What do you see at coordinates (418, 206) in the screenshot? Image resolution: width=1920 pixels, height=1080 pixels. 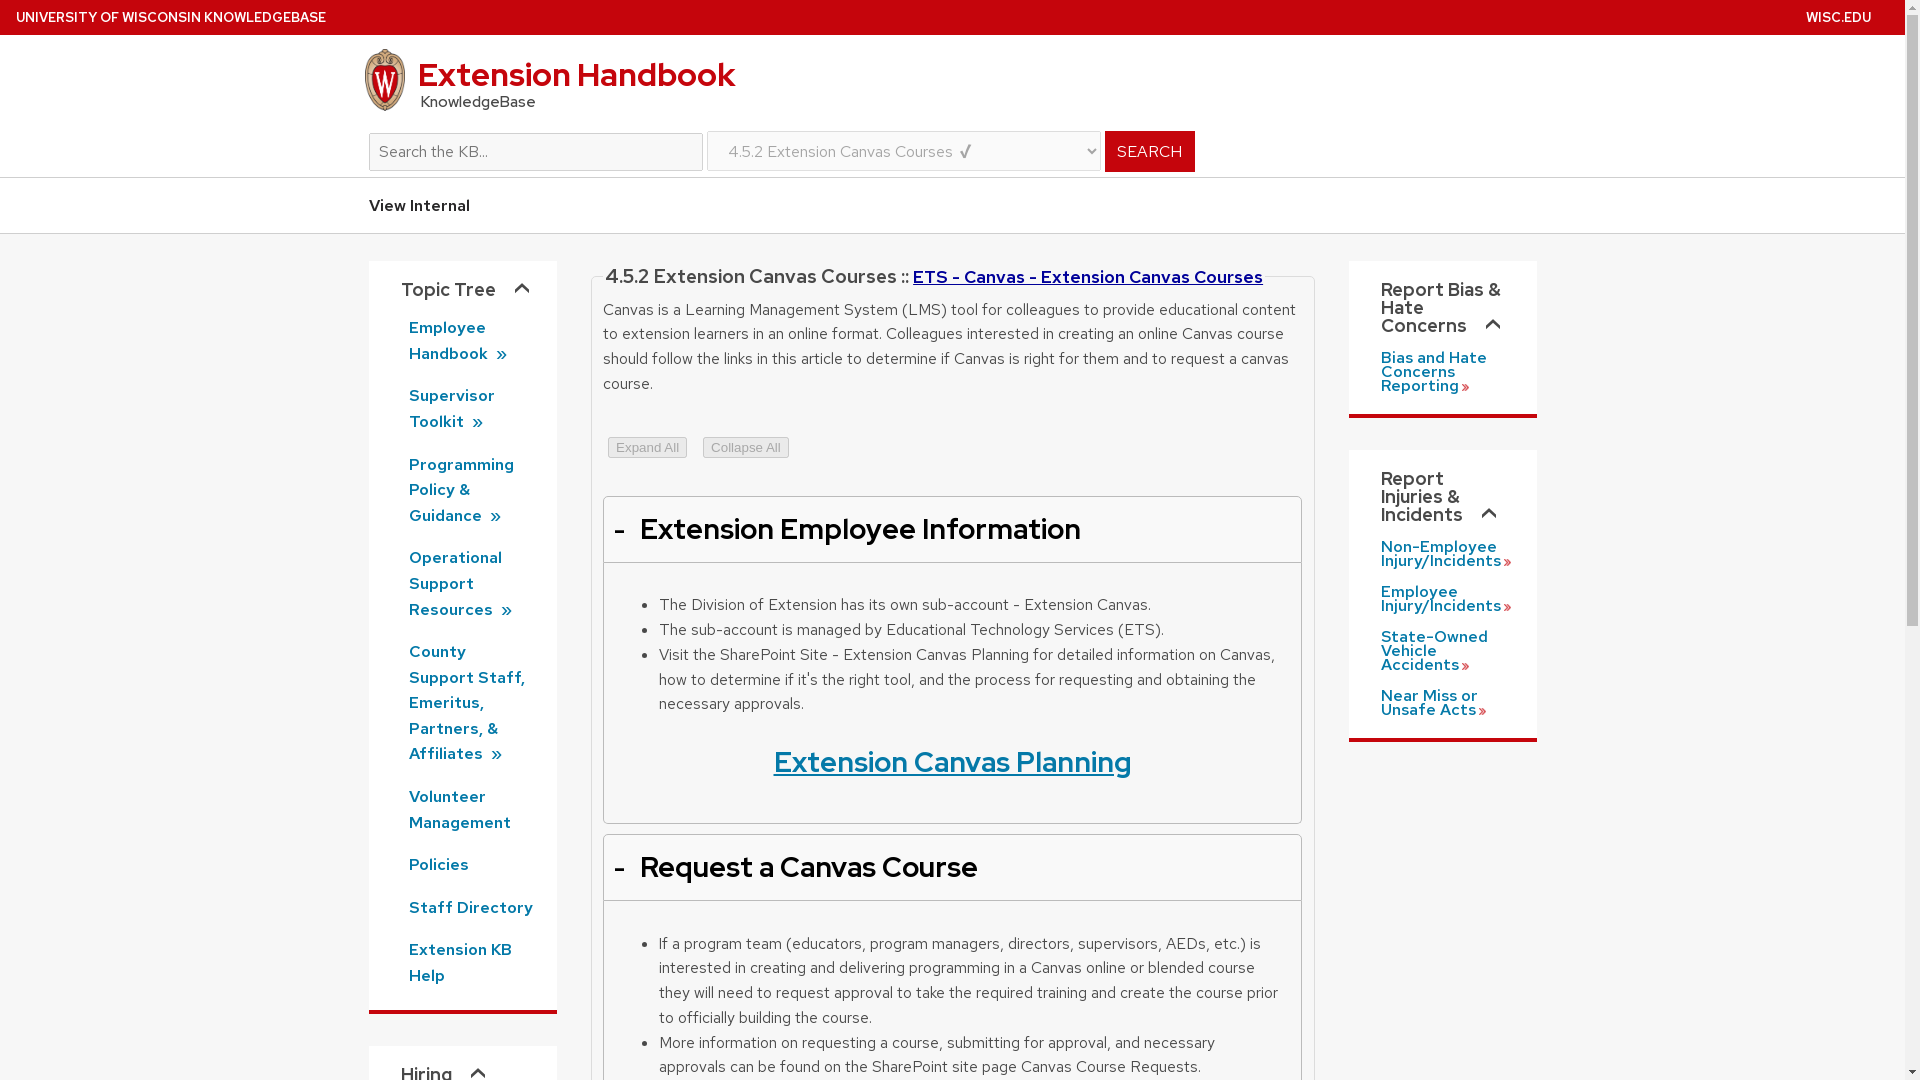 I see `View Internal` at bounding box center [418, 206].